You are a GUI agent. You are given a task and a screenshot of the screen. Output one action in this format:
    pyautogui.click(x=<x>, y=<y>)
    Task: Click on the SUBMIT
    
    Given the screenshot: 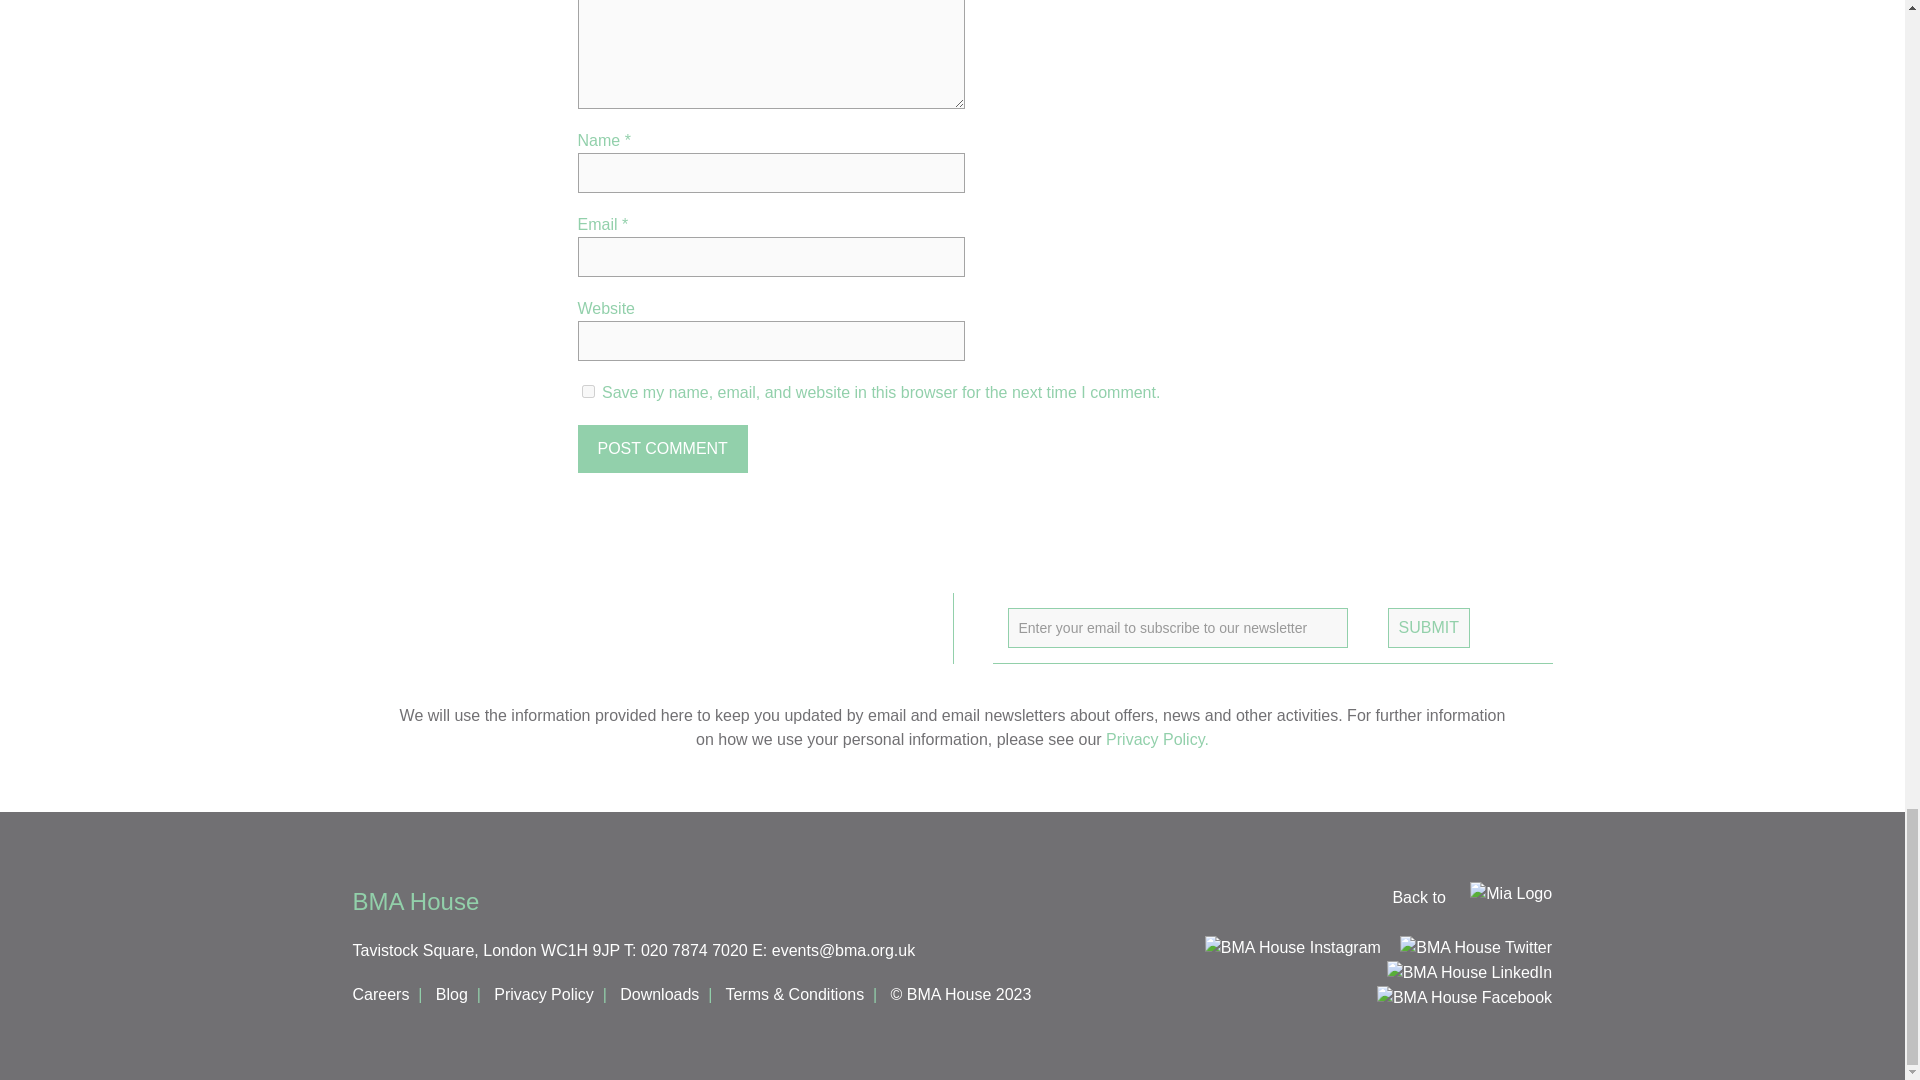 What is the action you would take?
    pyautogui.click(x=1429, y=628)
    